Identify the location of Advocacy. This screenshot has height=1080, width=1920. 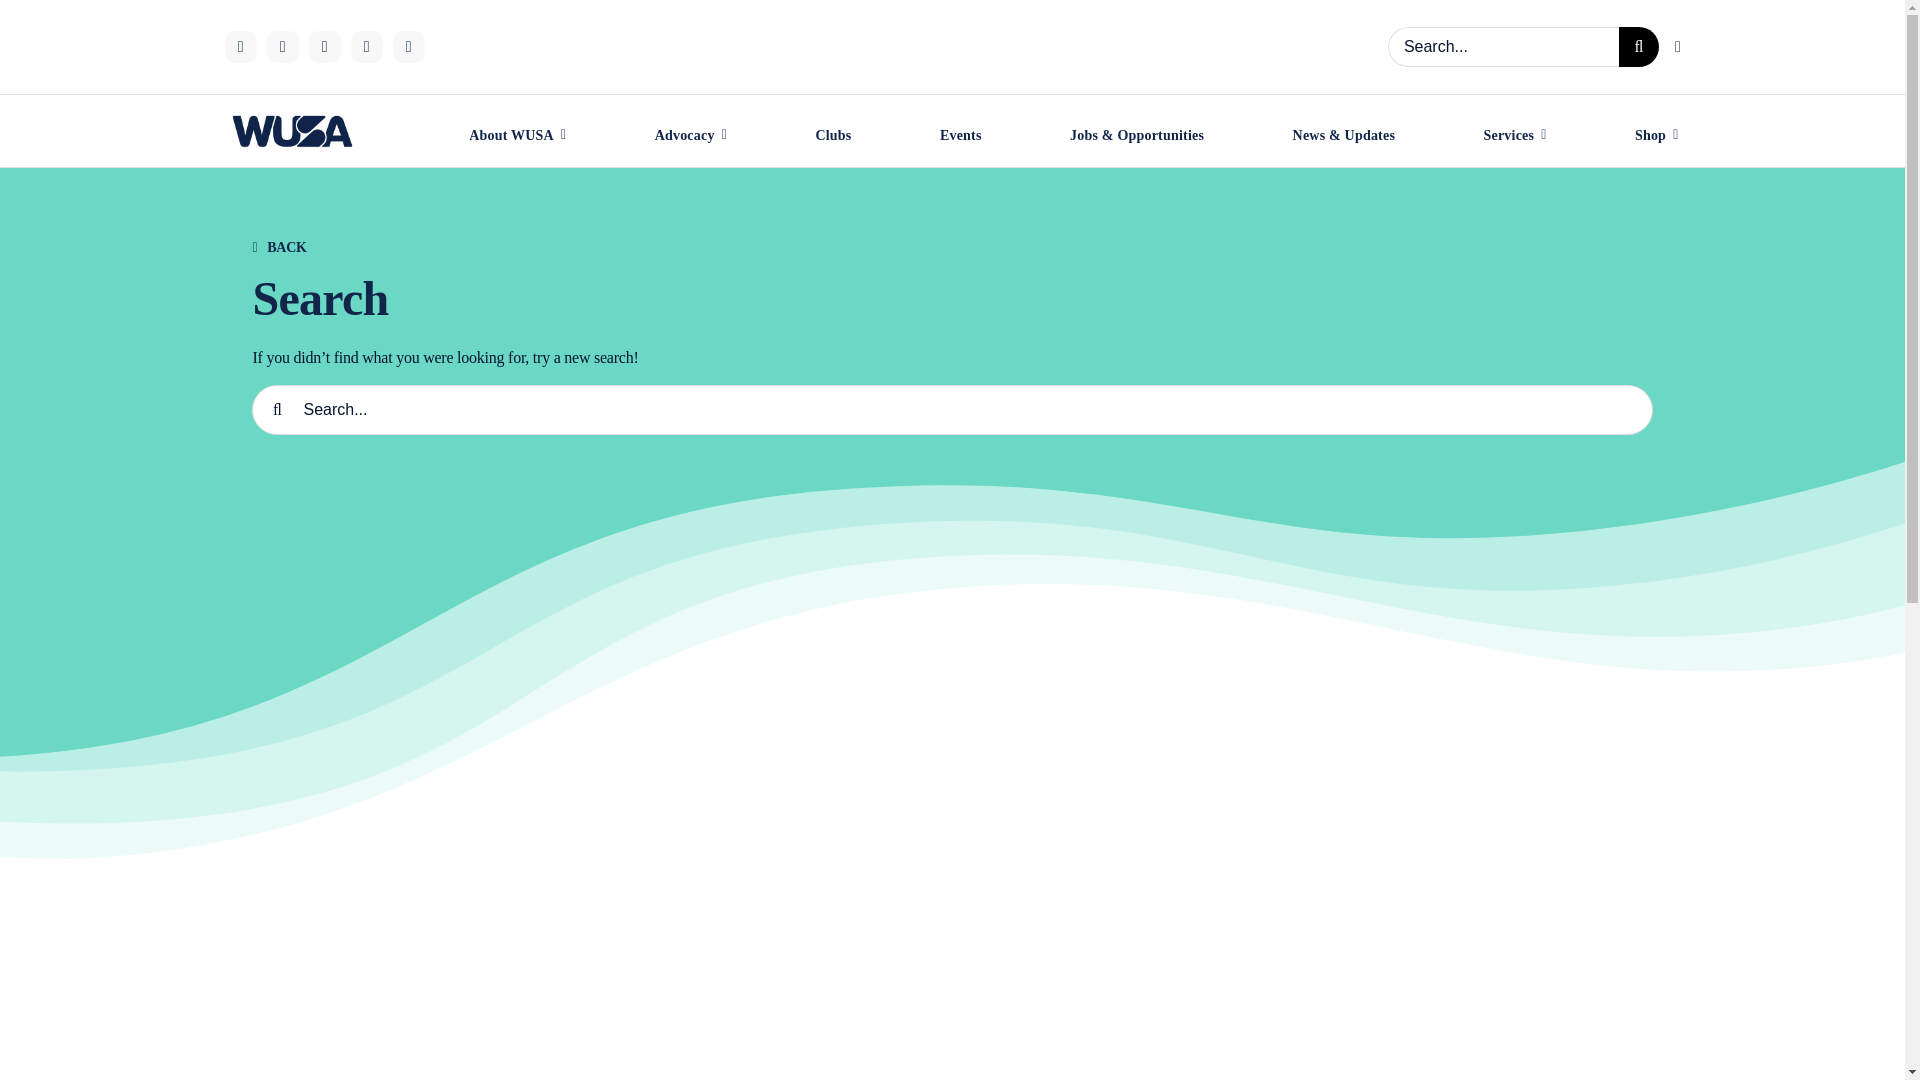
(690, 138).